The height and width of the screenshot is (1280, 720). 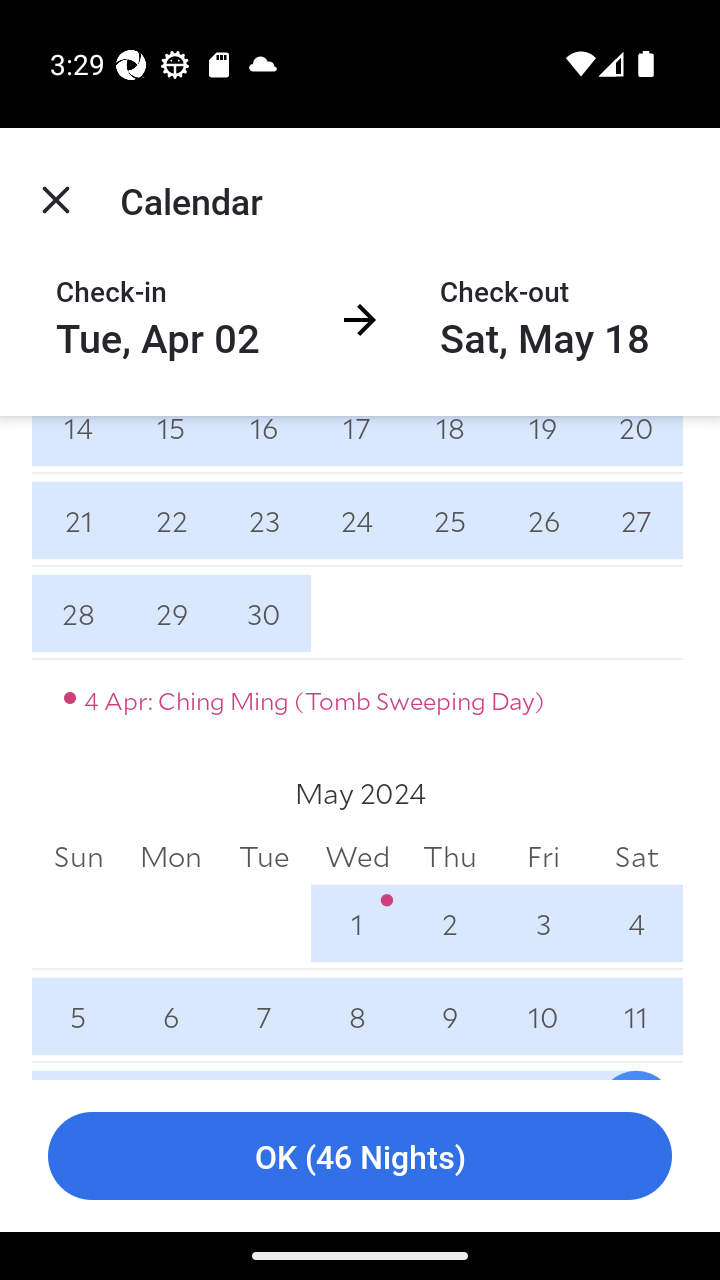 I want to click on 16 16 April 2024, so click(x=264, y=444).